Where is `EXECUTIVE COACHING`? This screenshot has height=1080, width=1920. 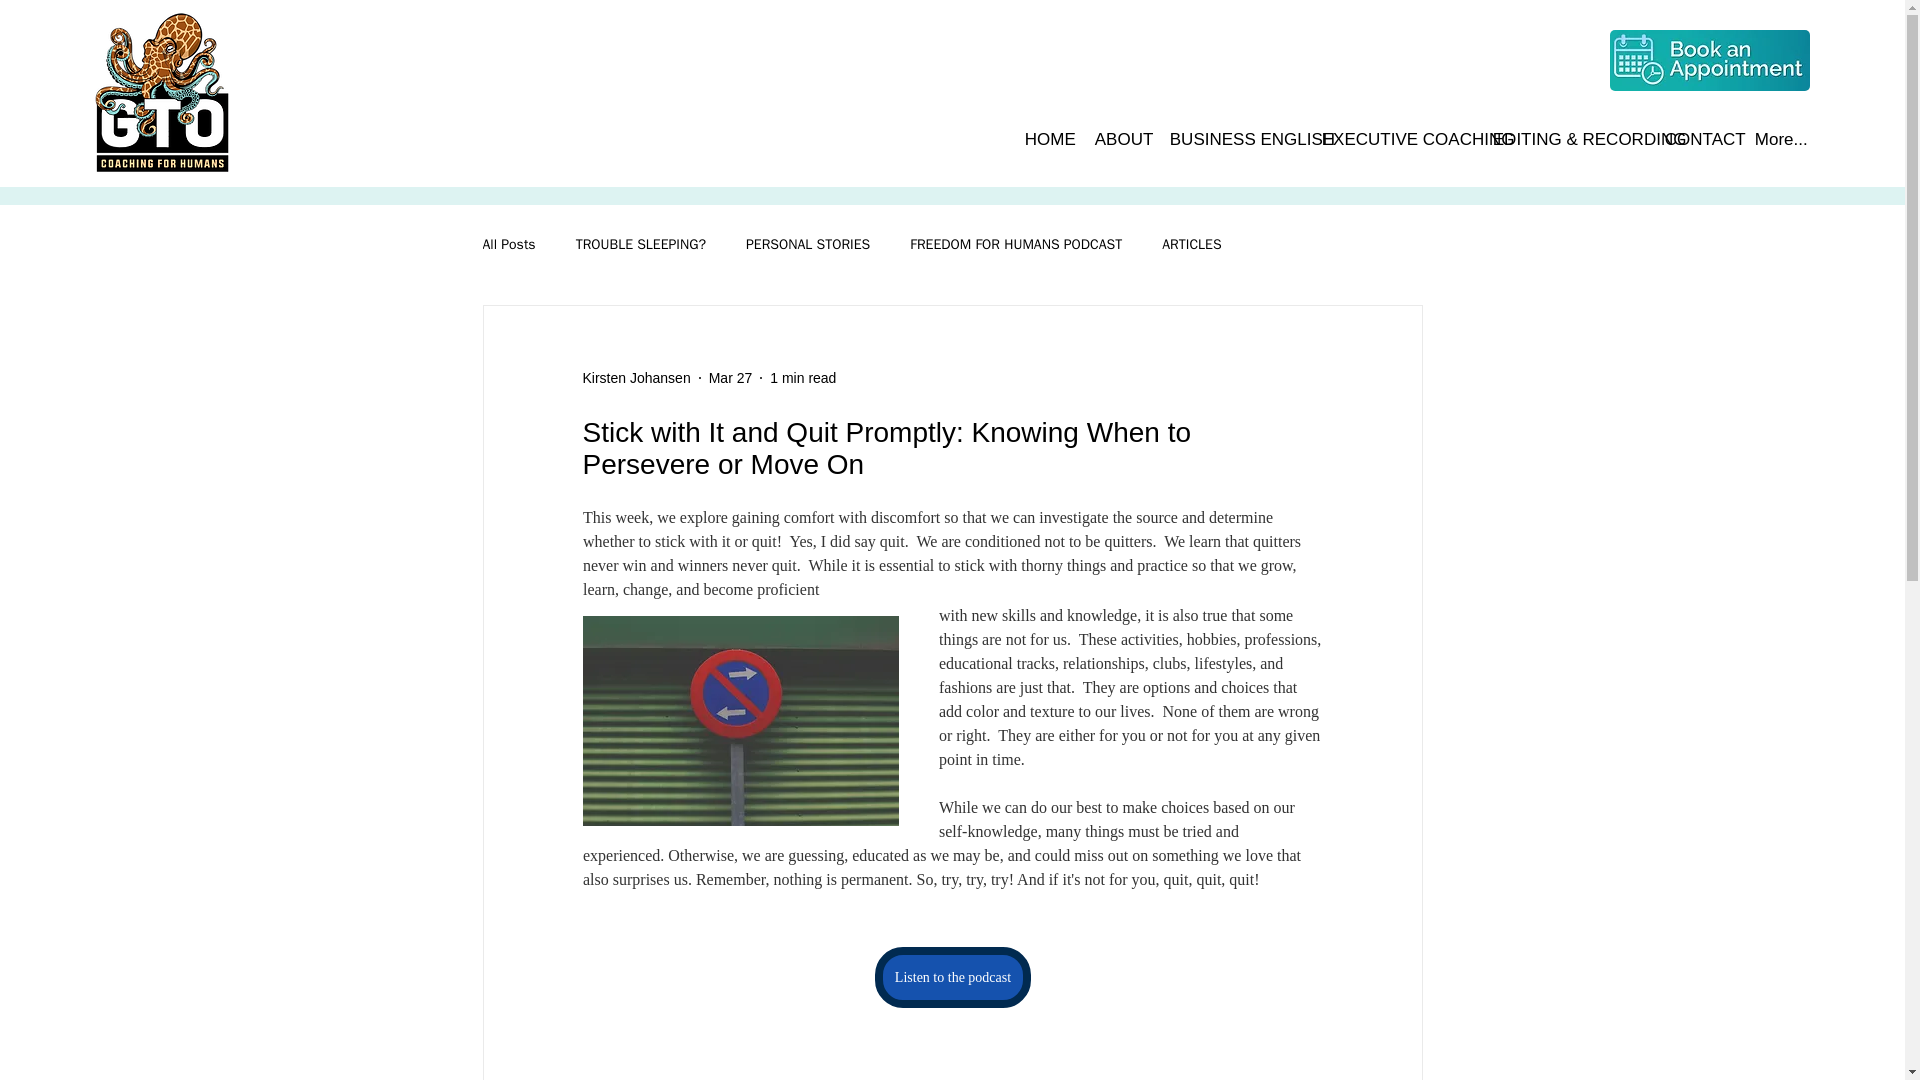
EXECUTIVE COACHING is located at coordinates (1392, 139).